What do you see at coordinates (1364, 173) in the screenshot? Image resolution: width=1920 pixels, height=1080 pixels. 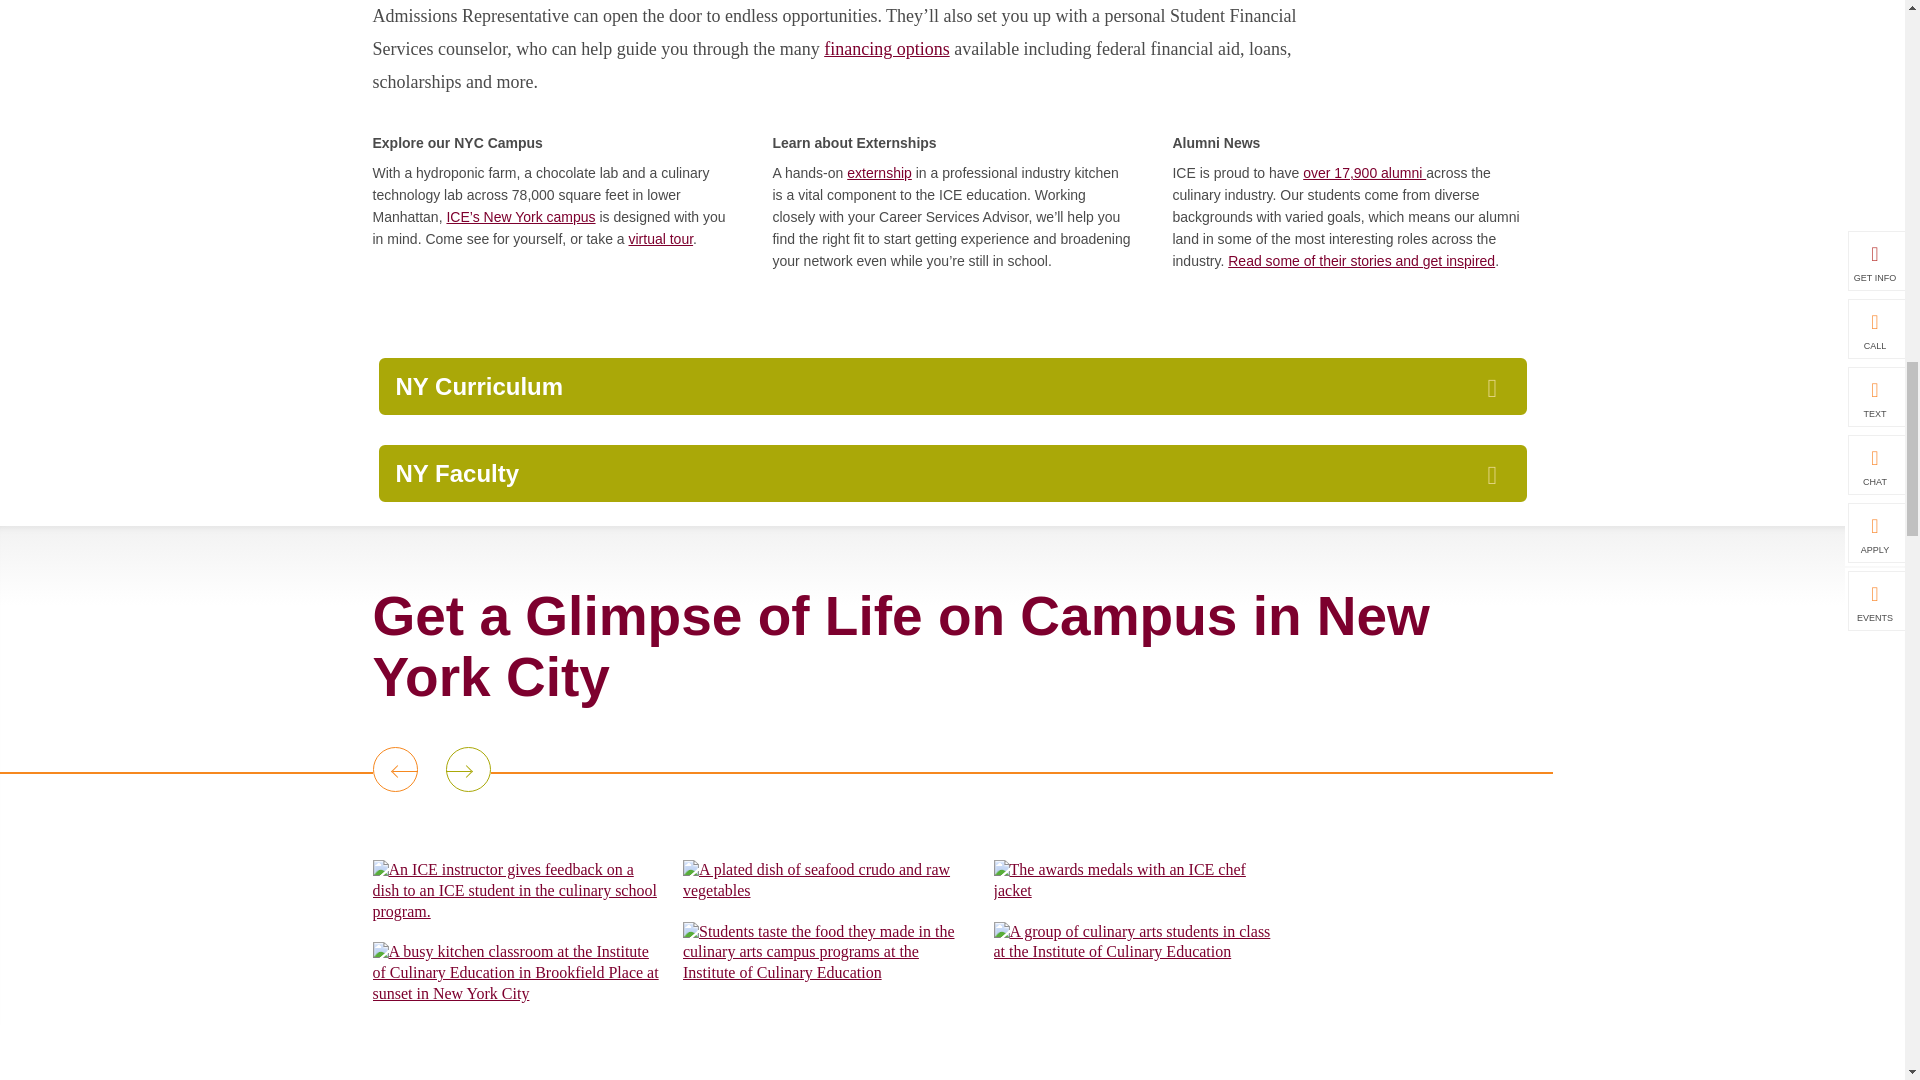 I see `Alumni profiles` at bounding box center [1364, 173].